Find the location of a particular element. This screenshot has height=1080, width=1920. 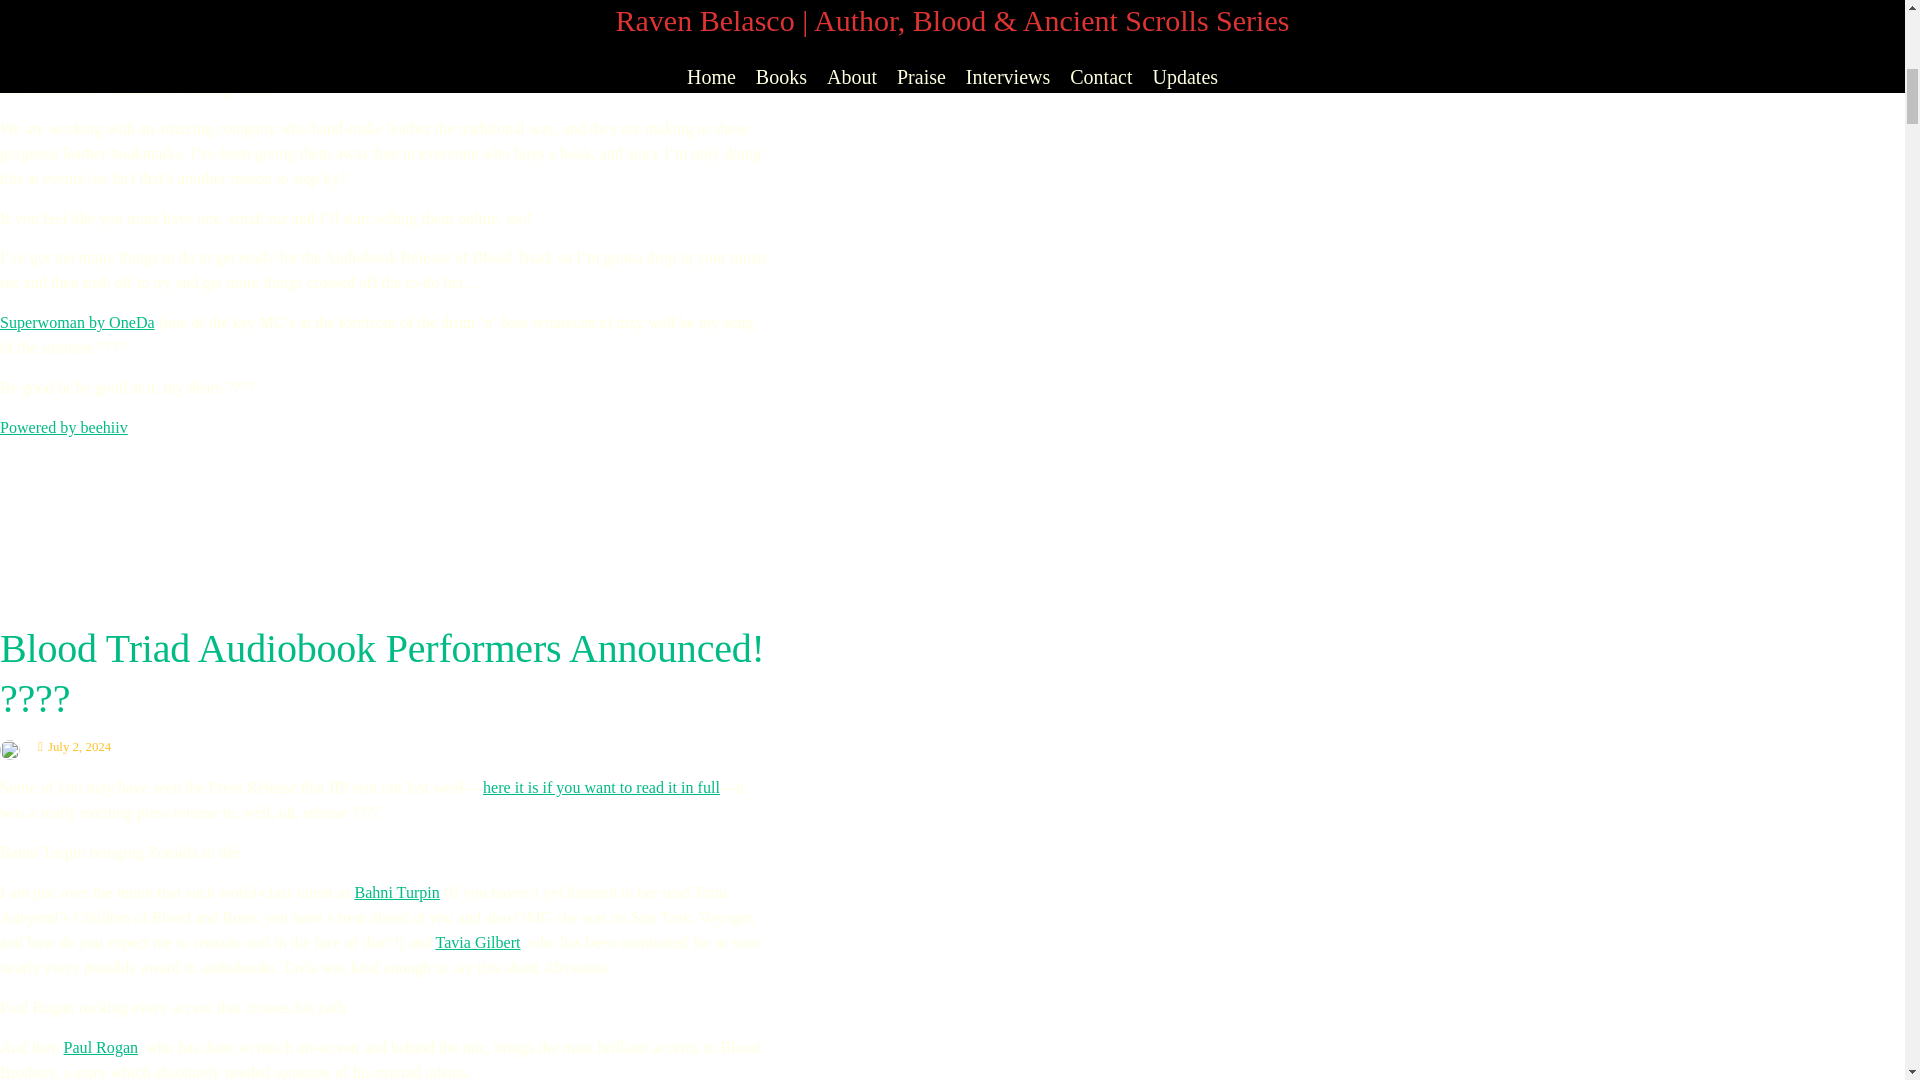

Bahni Turpin is located at coordinates (396, 892).